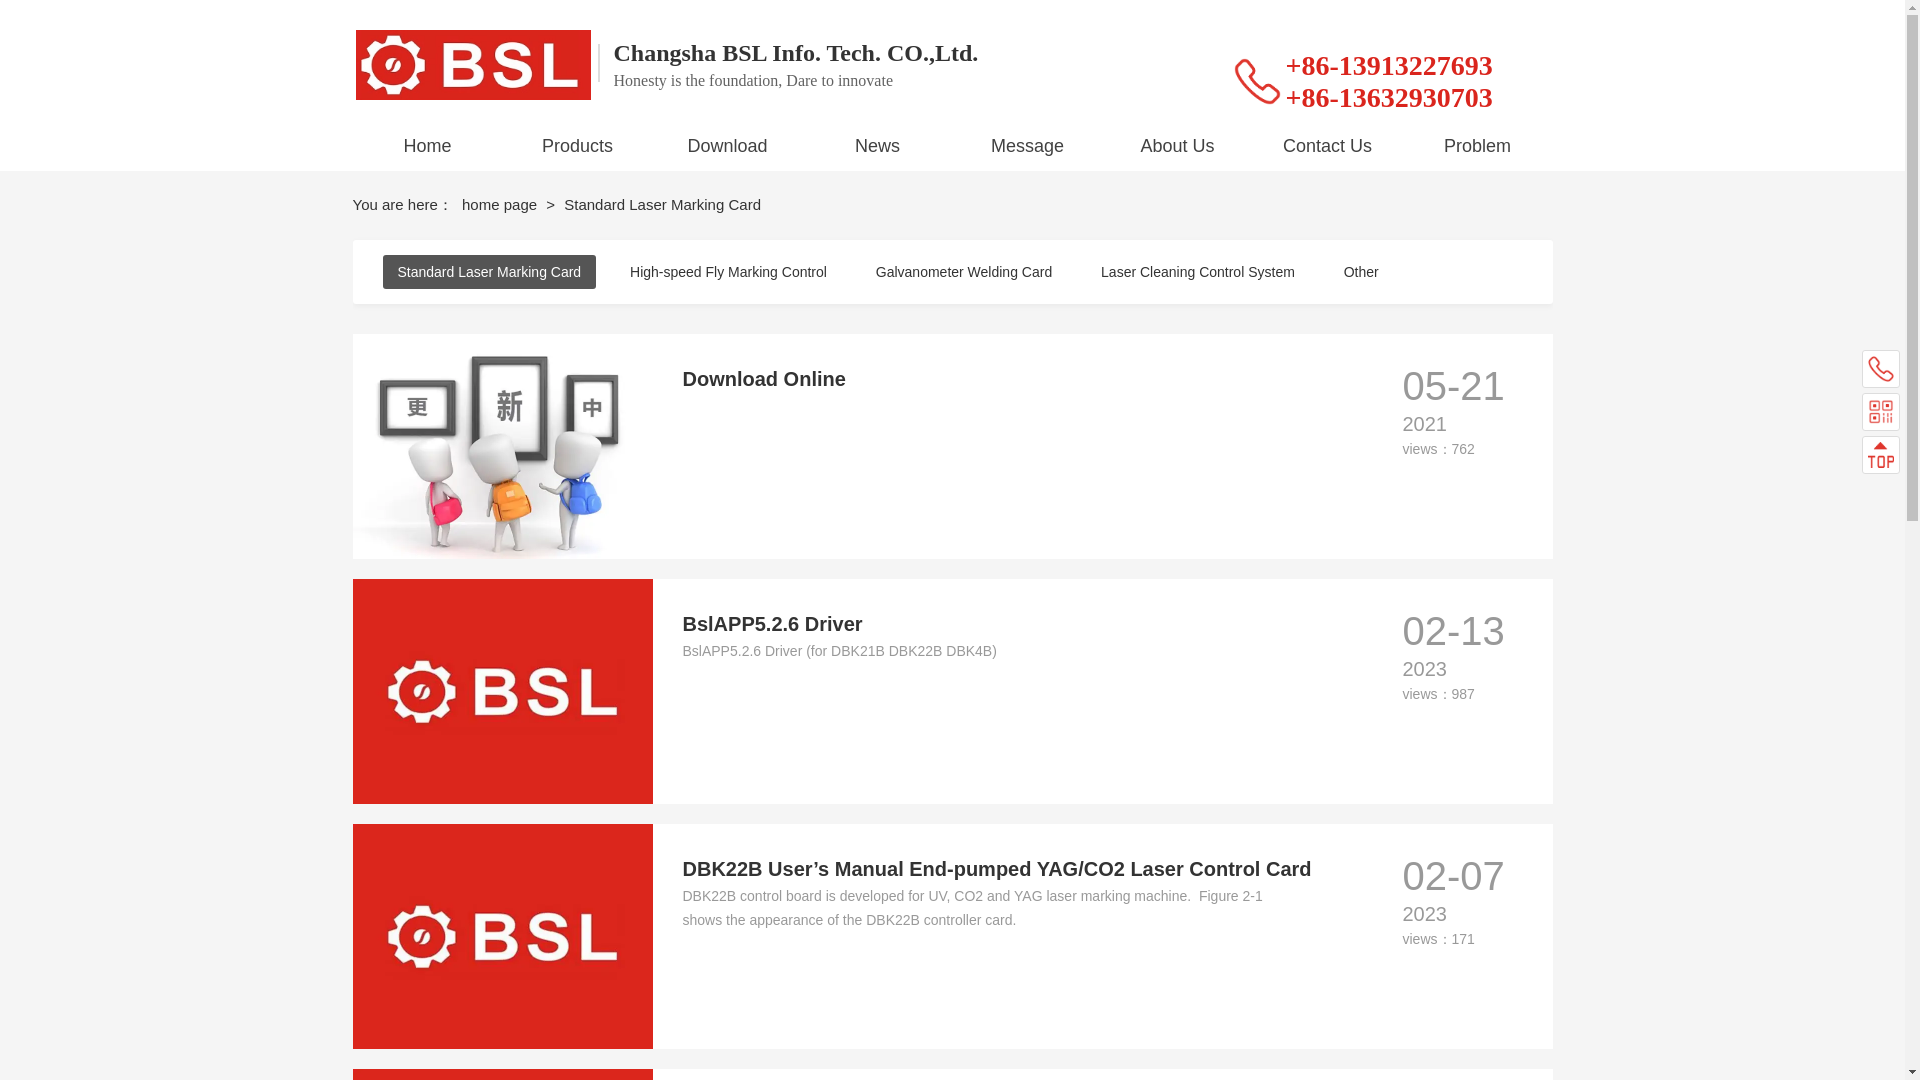 This screenshot has height=1080, width=1920. I want to click on Problem, so click(1478, 145).